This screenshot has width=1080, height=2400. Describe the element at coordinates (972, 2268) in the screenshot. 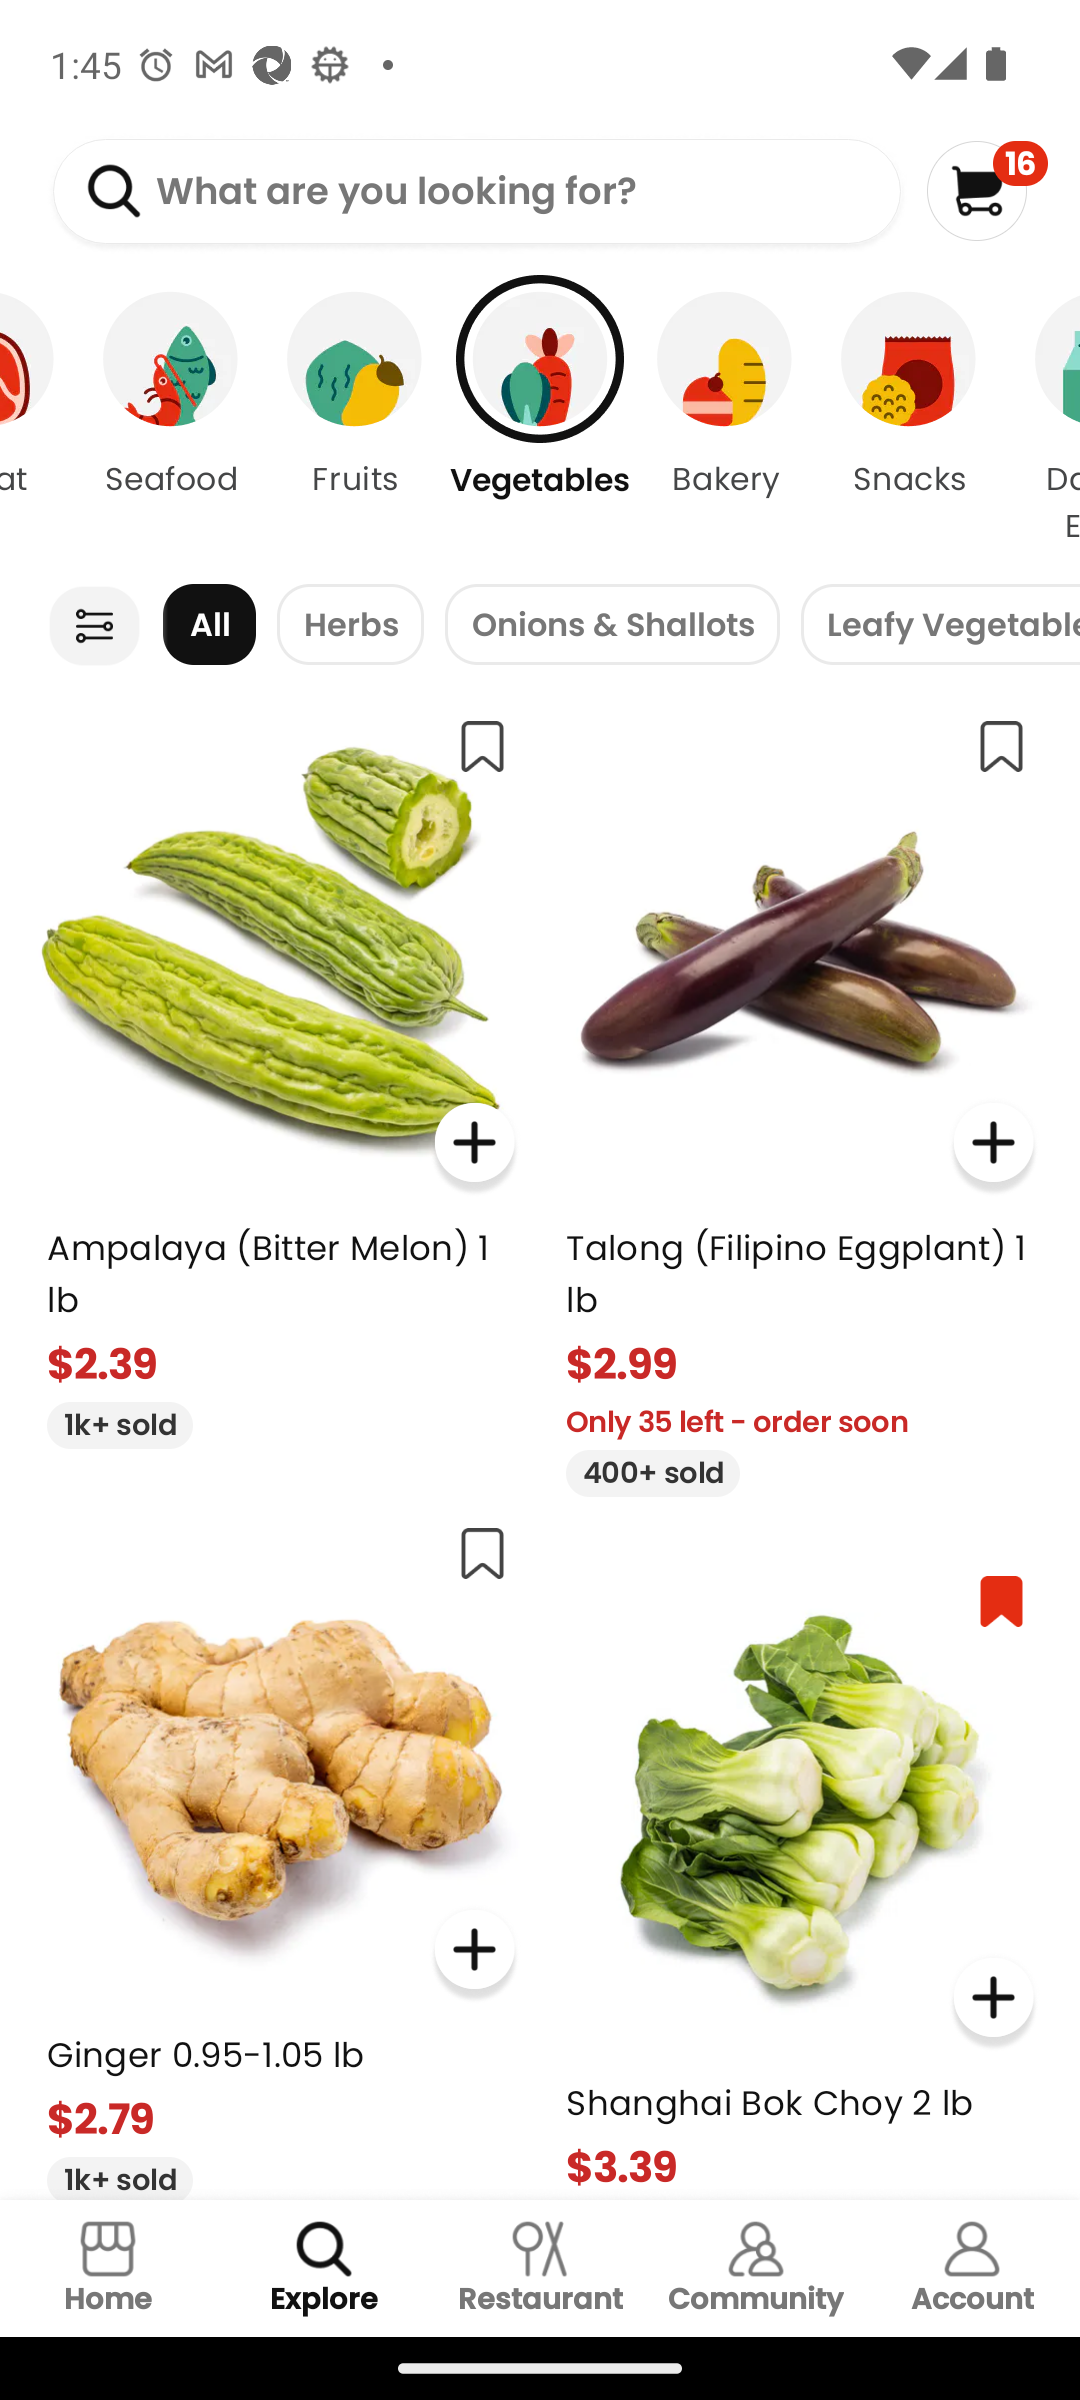

I see `Account` at that location.